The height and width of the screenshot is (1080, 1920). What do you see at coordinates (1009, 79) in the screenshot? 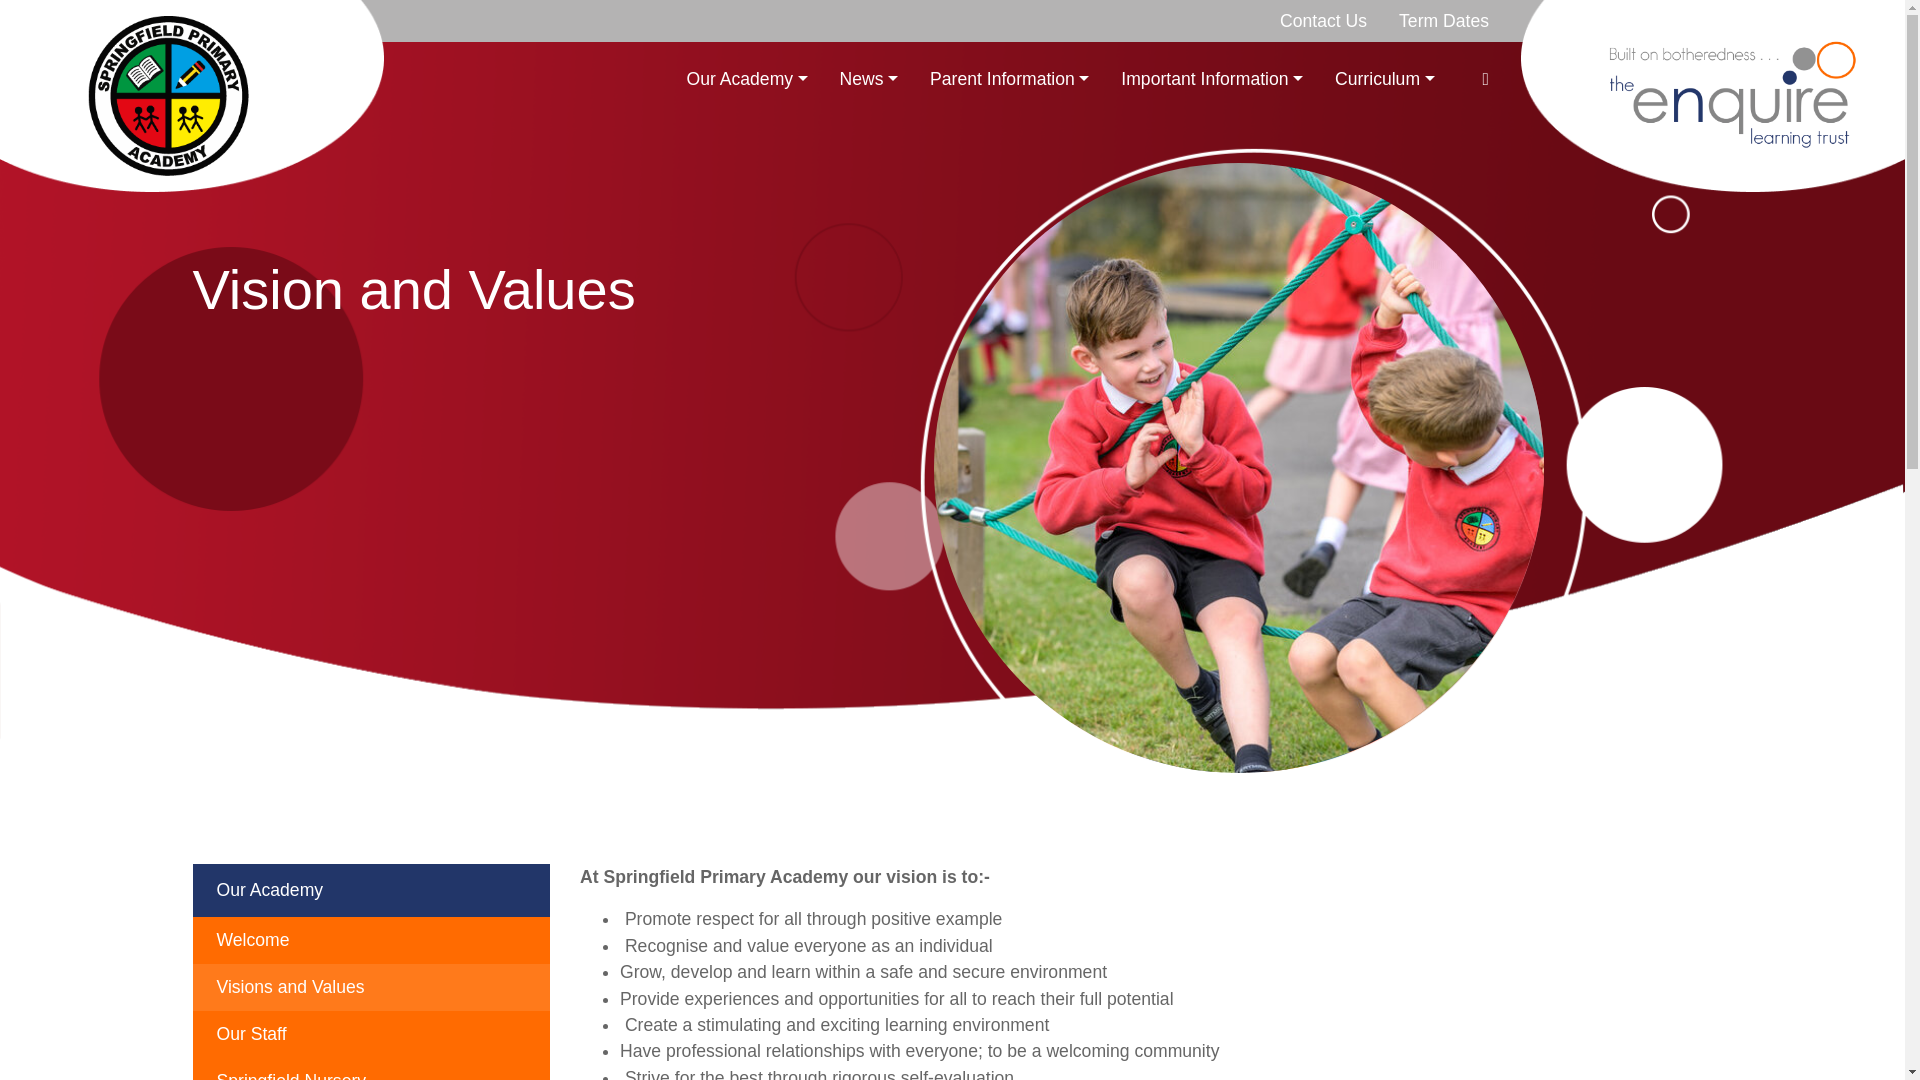
I see `Parent Information` at bounding box center [1009, 79].